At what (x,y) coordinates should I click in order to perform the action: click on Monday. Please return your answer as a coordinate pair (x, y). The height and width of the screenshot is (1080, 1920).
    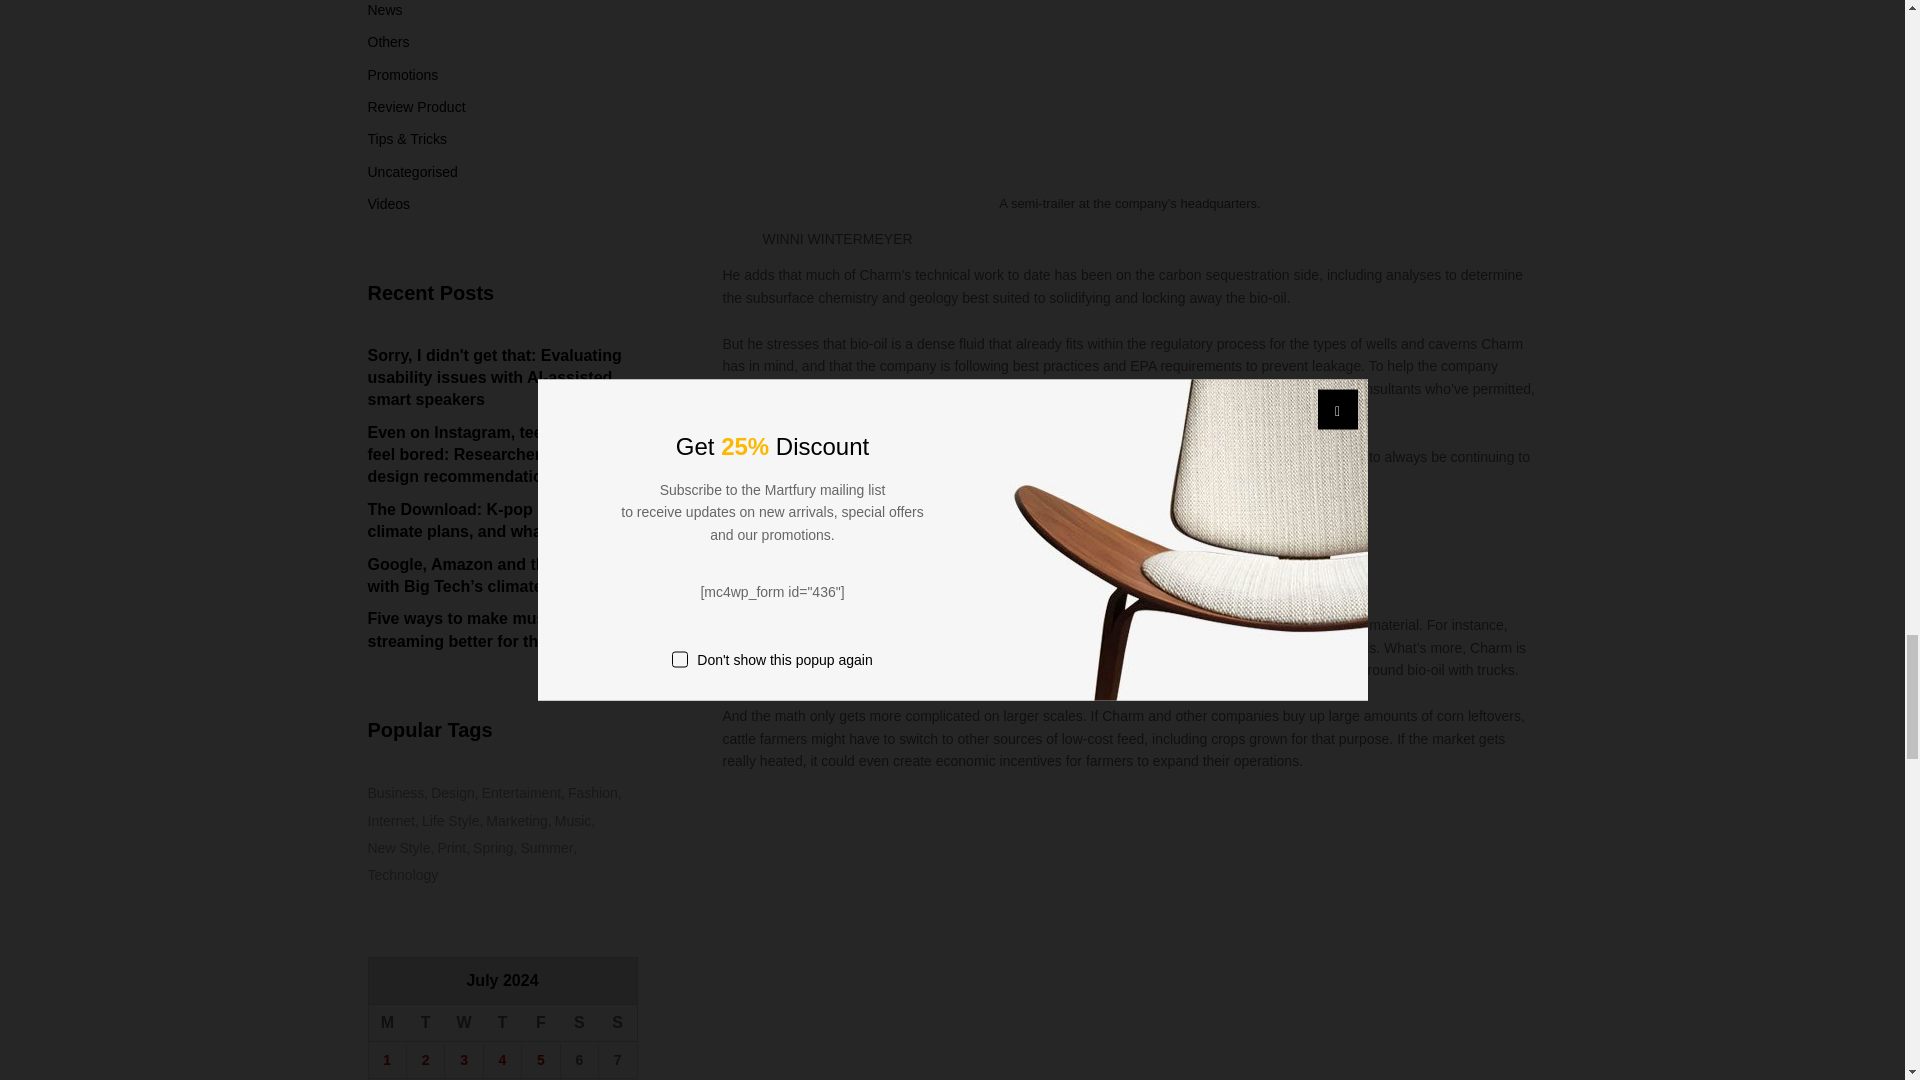
    Looking at the image, I should click on (386, 1022).